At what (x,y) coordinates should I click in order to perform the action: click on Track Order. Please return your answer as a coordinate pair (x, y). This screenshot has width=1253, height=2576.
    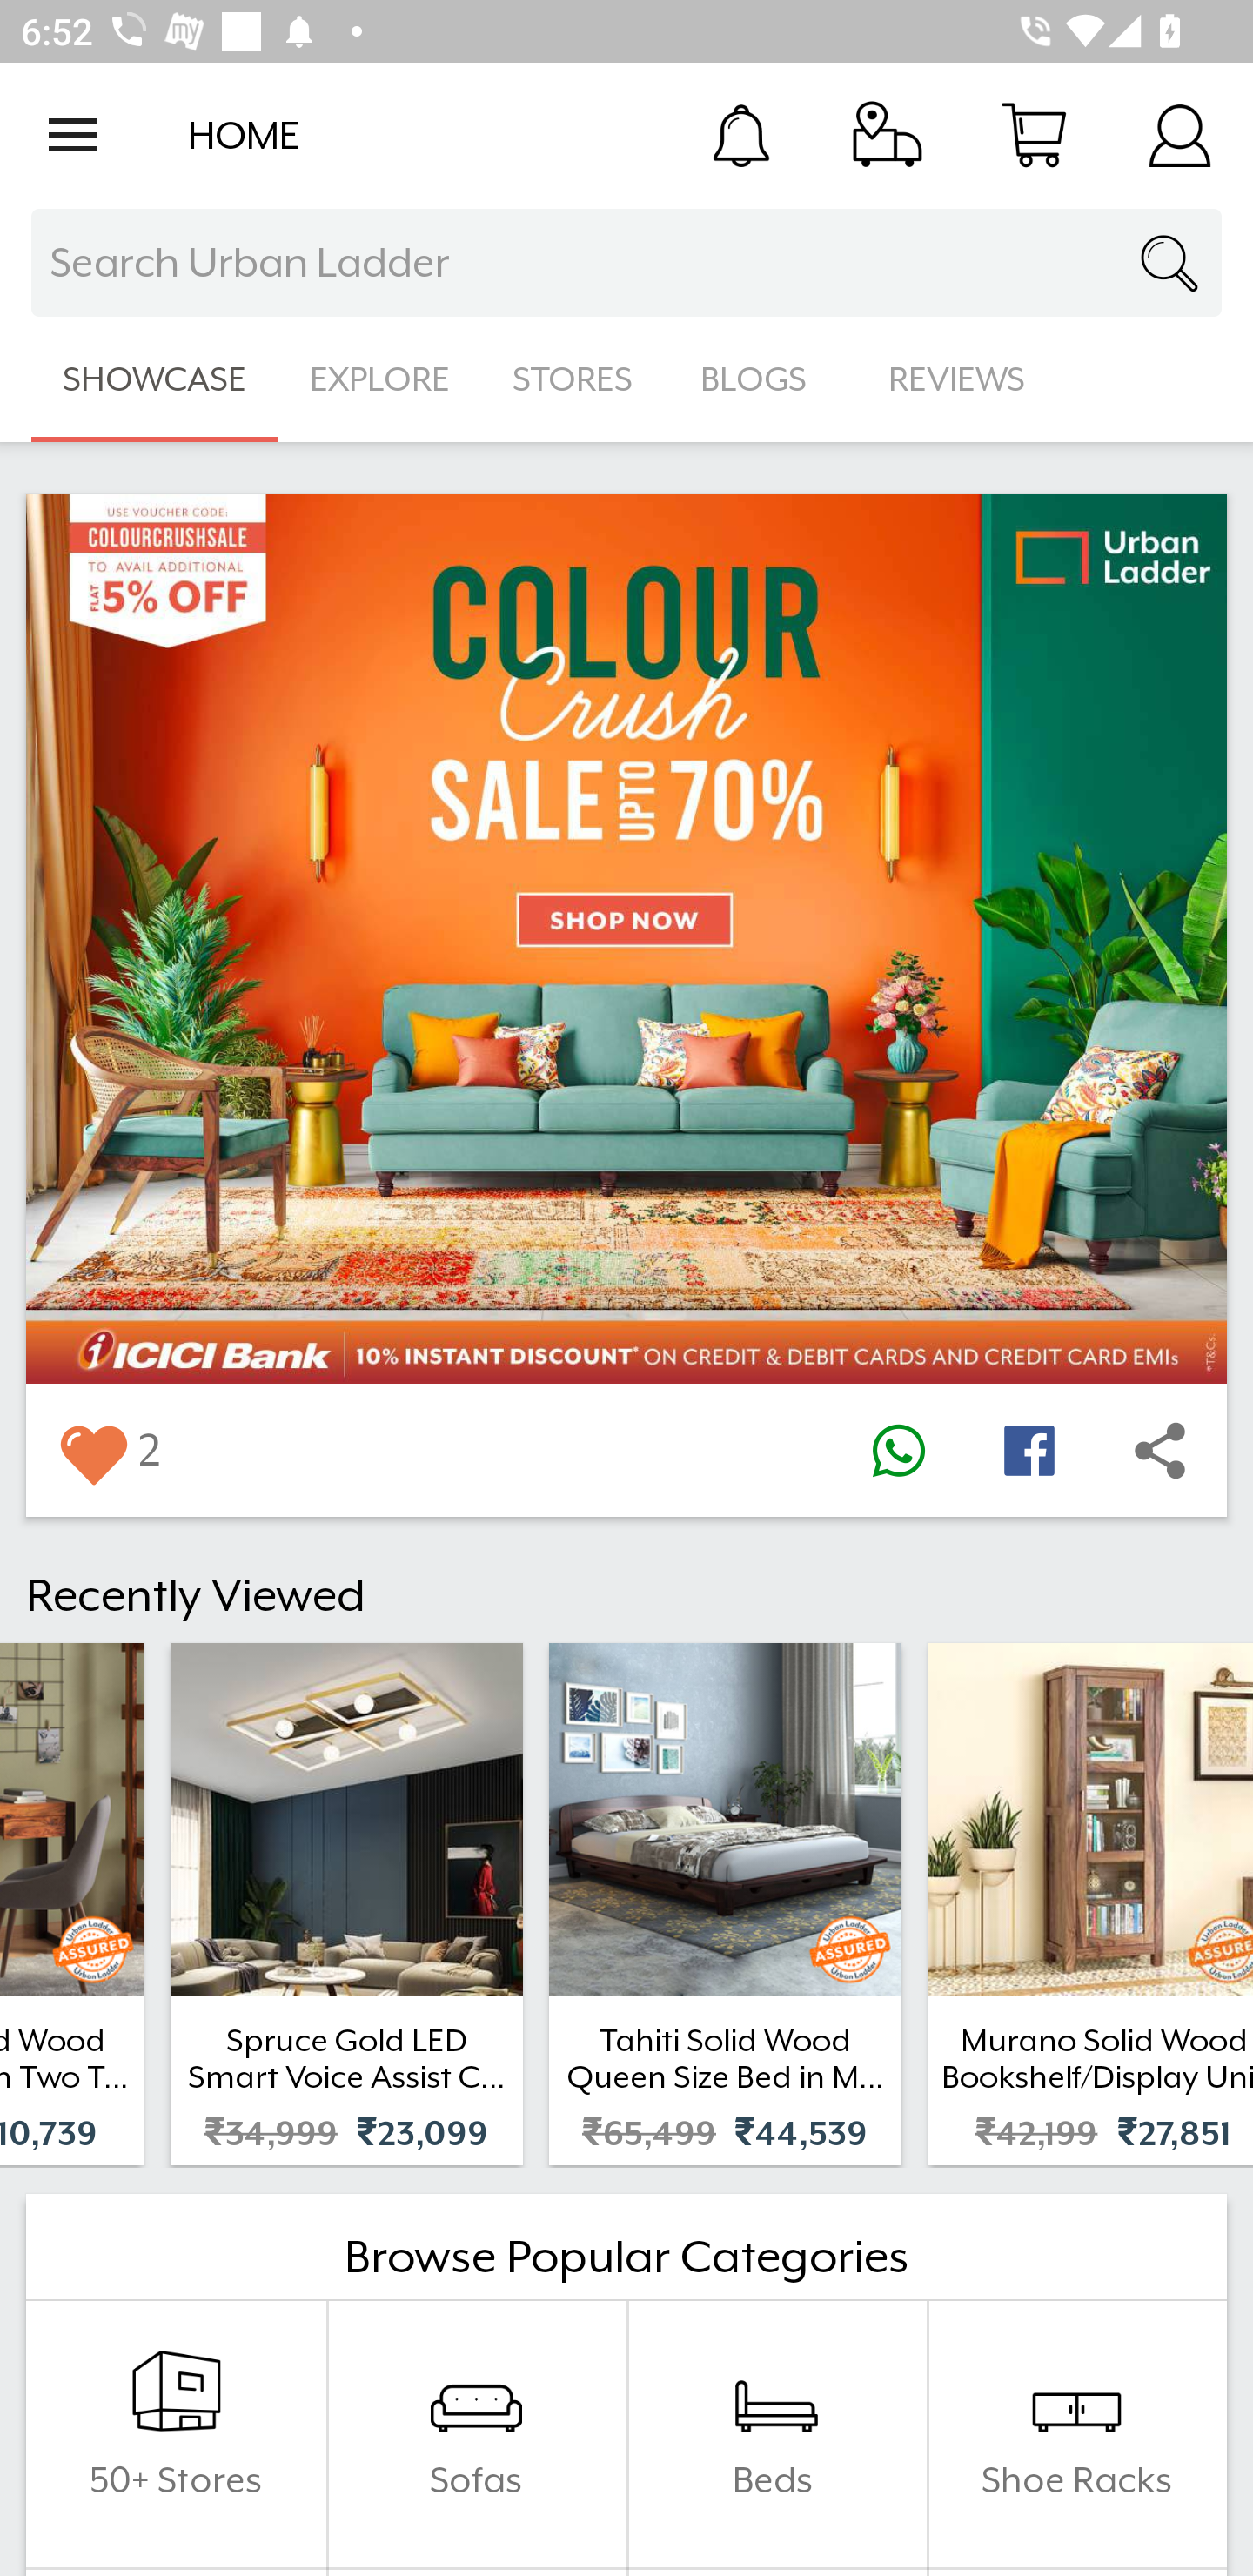
    Looking at the image, I should click on (888, 134).